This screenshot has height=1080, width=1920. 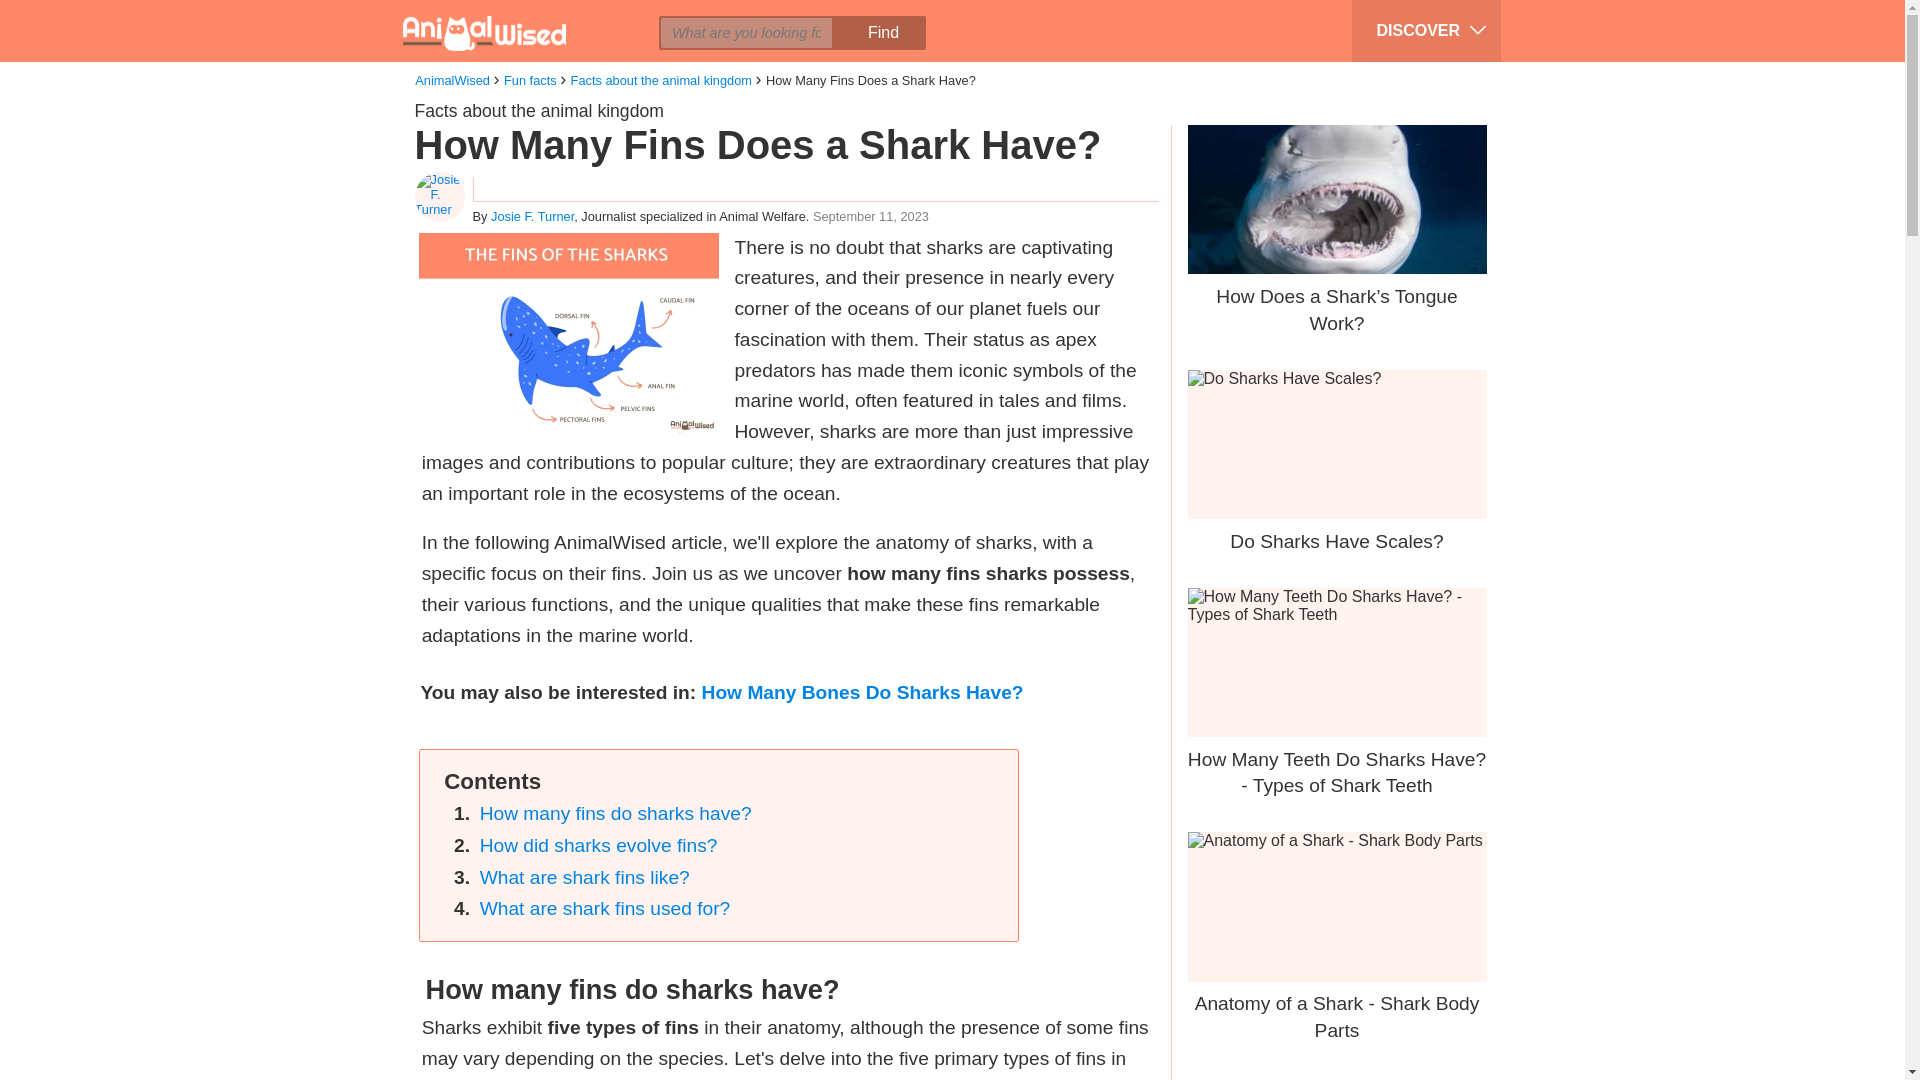 I want to click on Josie F. Turner, so click(x=532, y=216).